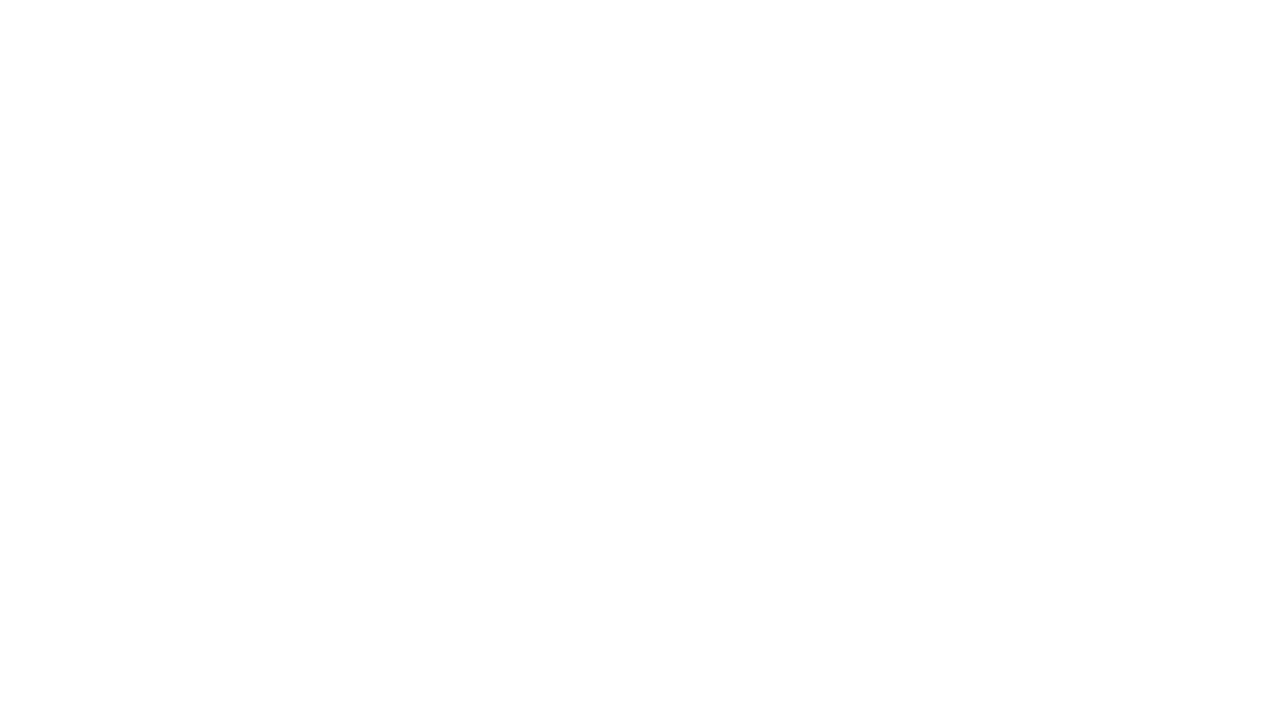 This screenshot has height=720, width=1280. What do you see at coordinates (1258, 52) in the screenshot?
I see `Copilot (Ctrl+Shift+.)` at bounding box center [1258, 52].